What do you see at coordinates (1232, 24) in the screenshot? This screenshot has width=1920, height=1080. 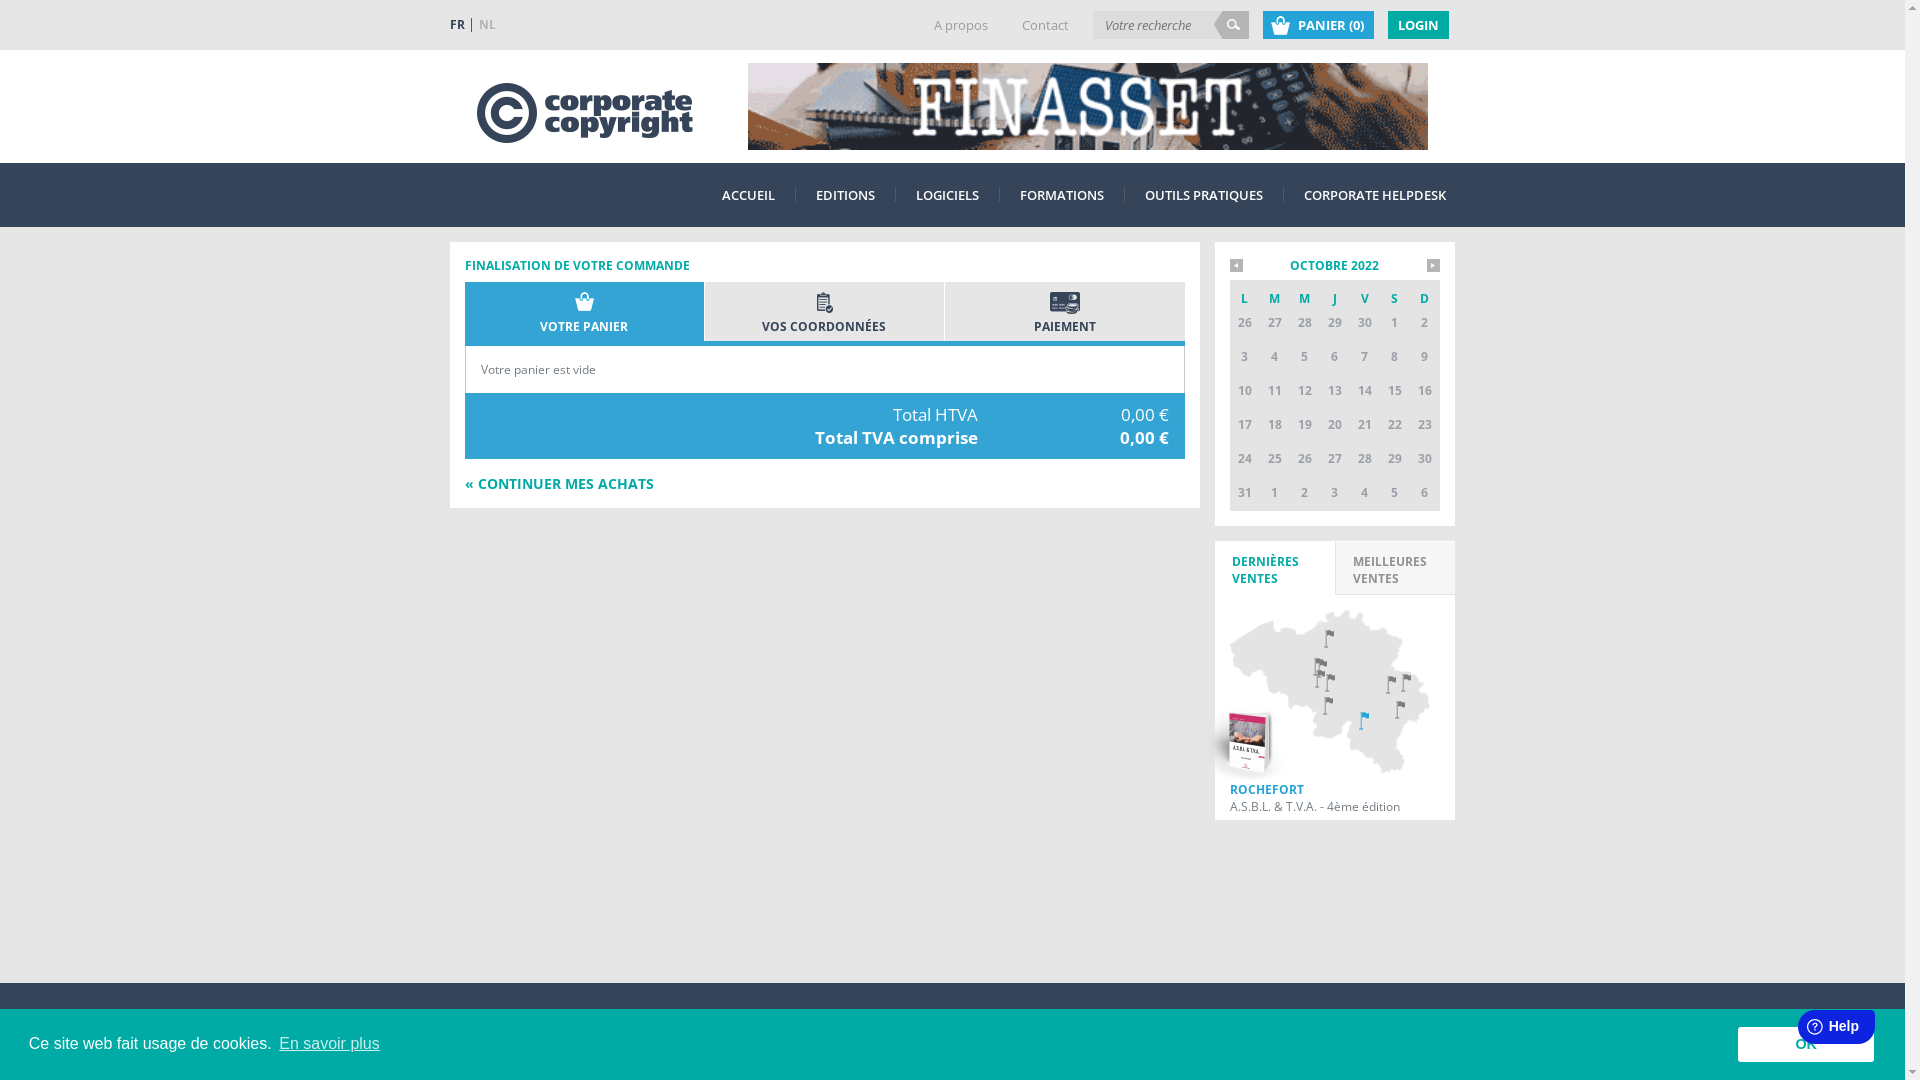 I see `Recherche` at bounding box center [1232, 24].